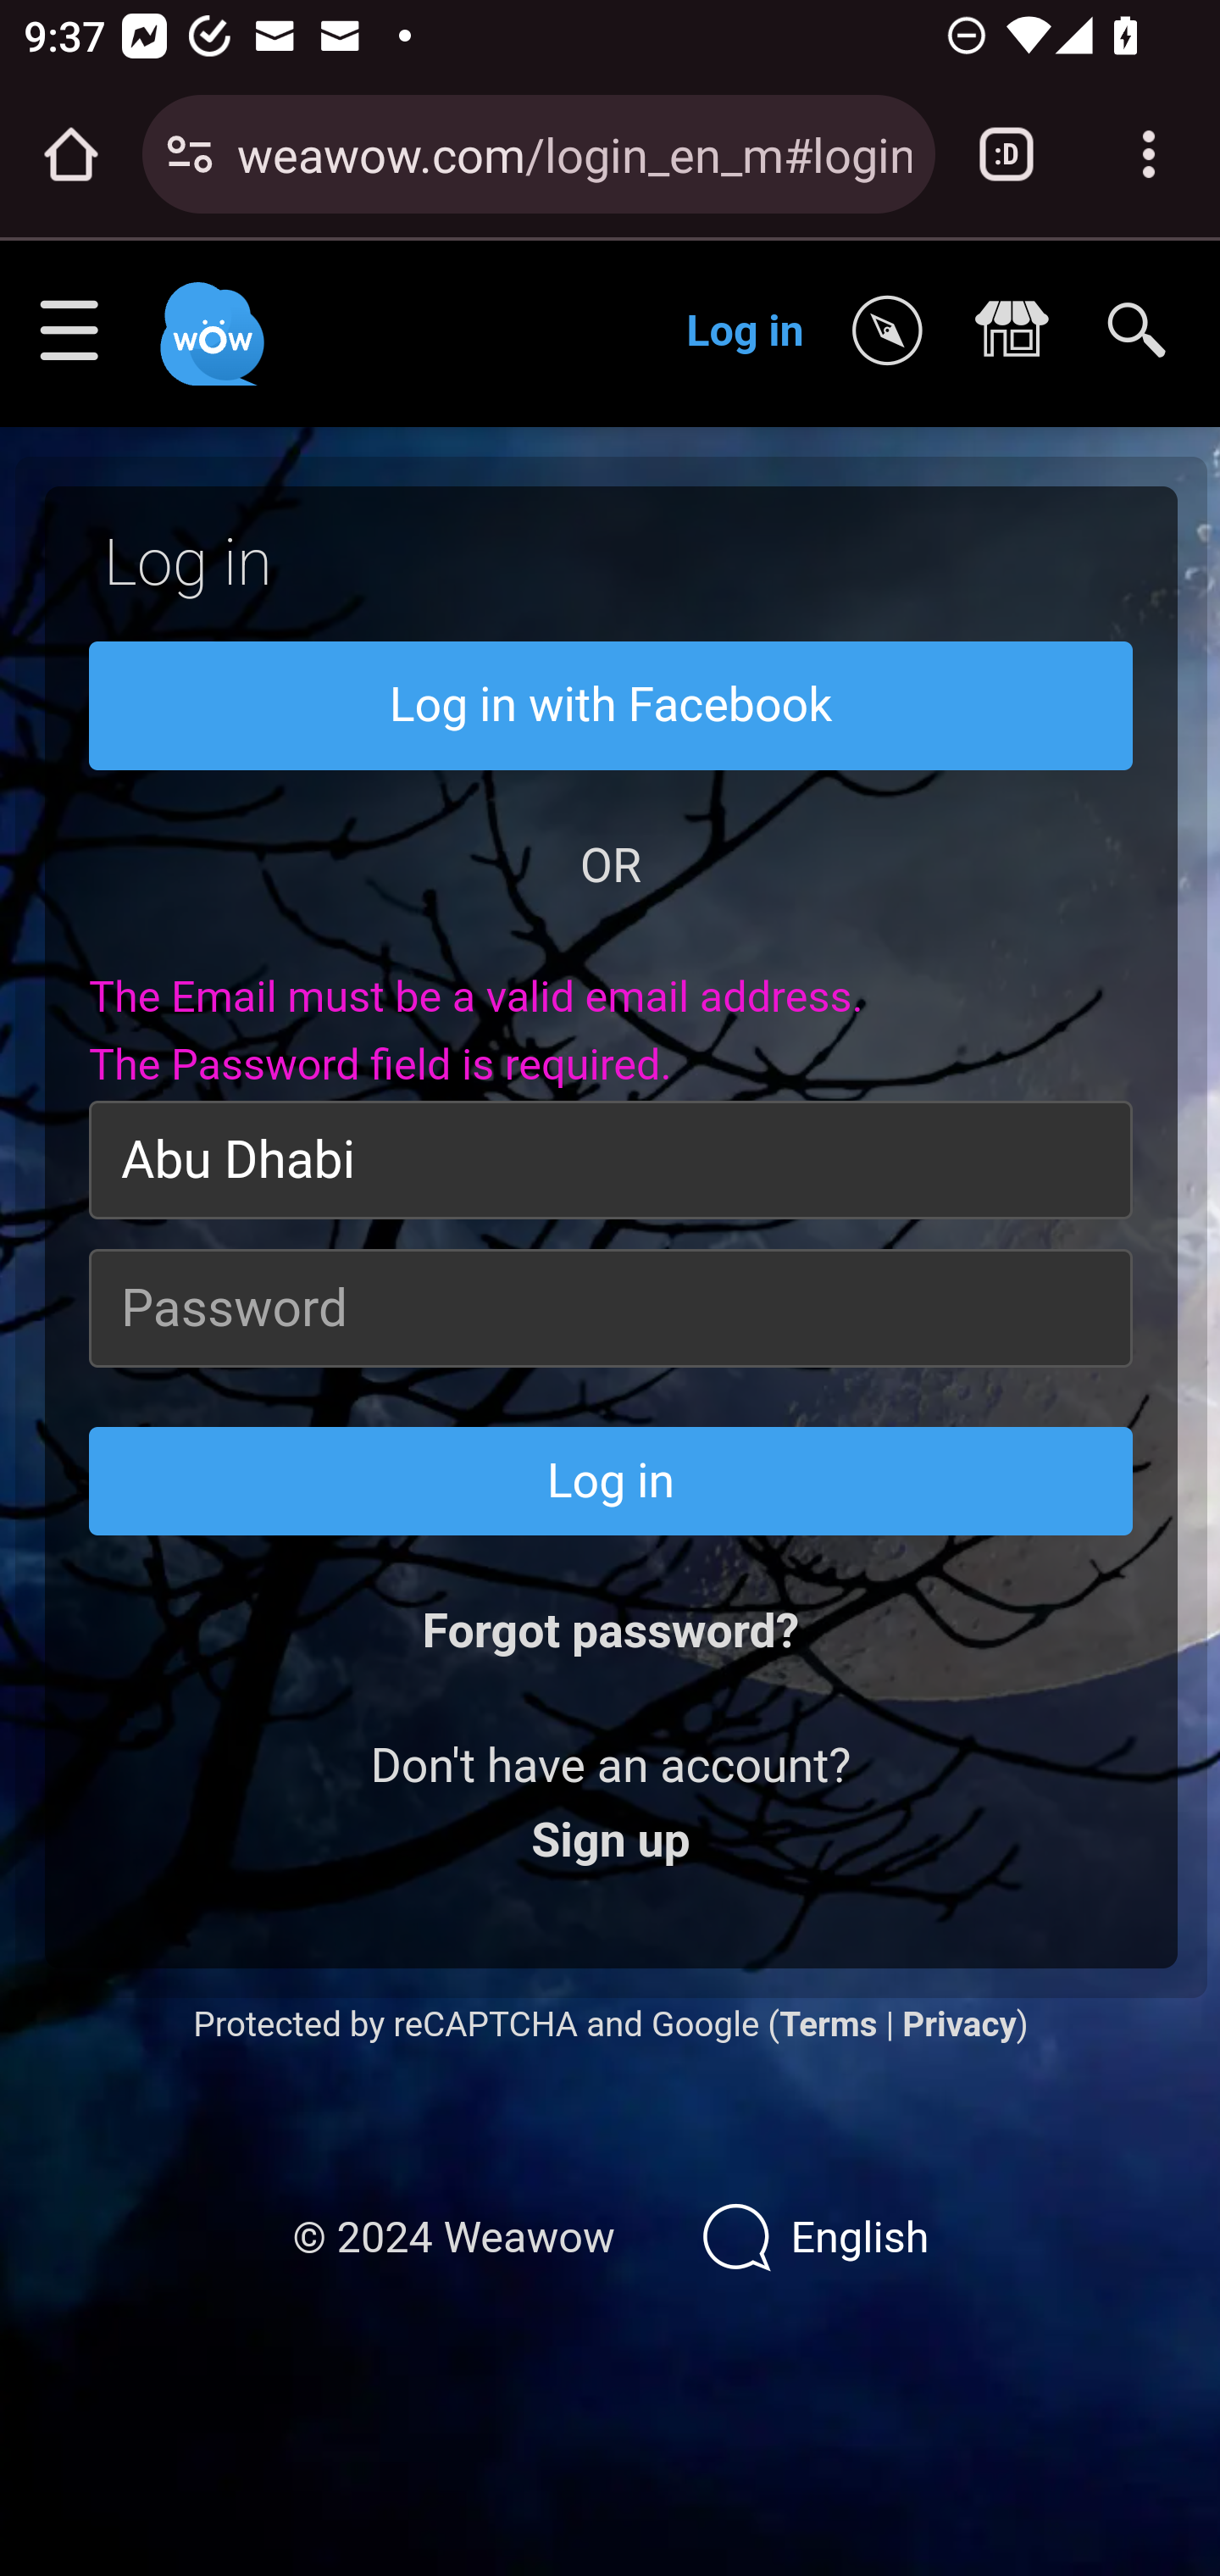 The width and height of the screenshot is (1220, 2576). I want to click on Connection is secure, so click(190, 154).